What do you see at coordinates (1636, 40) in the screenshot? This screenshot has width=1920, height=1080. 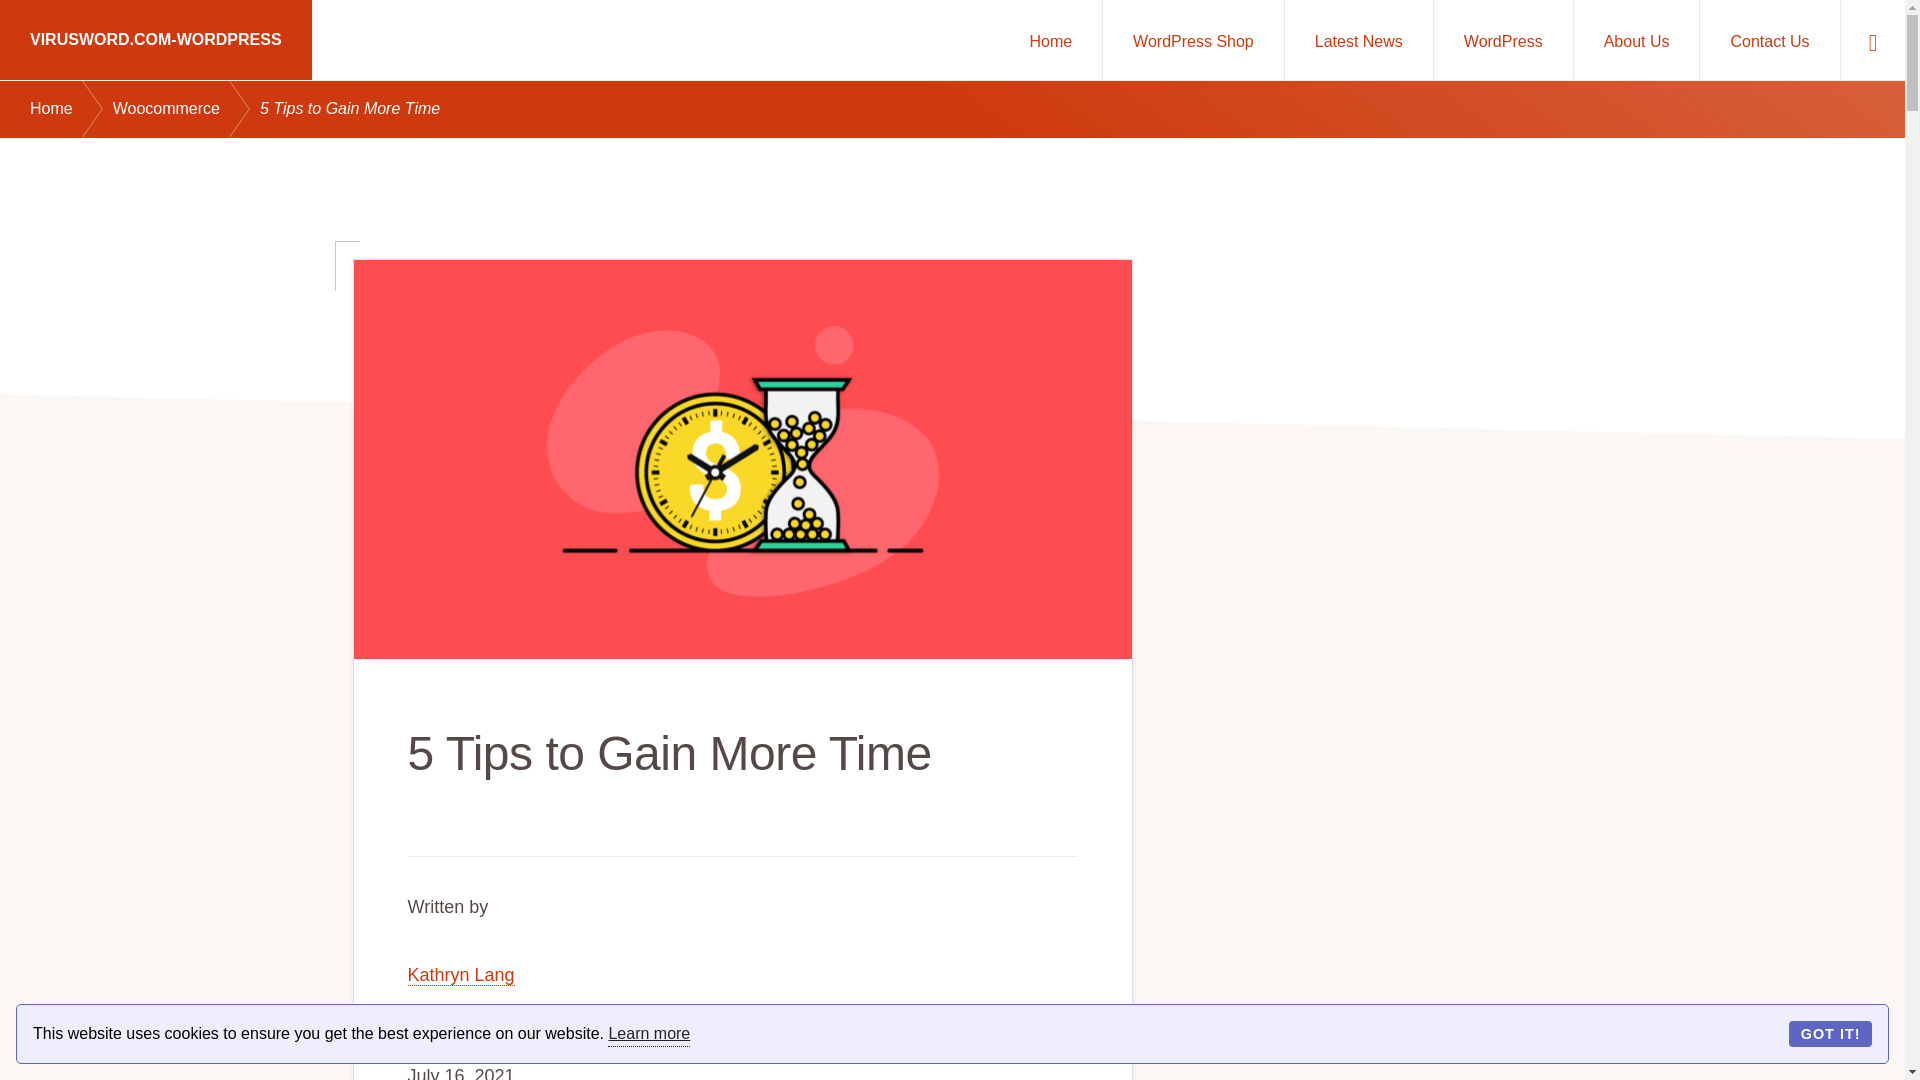 I see `About Us` at bounding box center [1636, 40].